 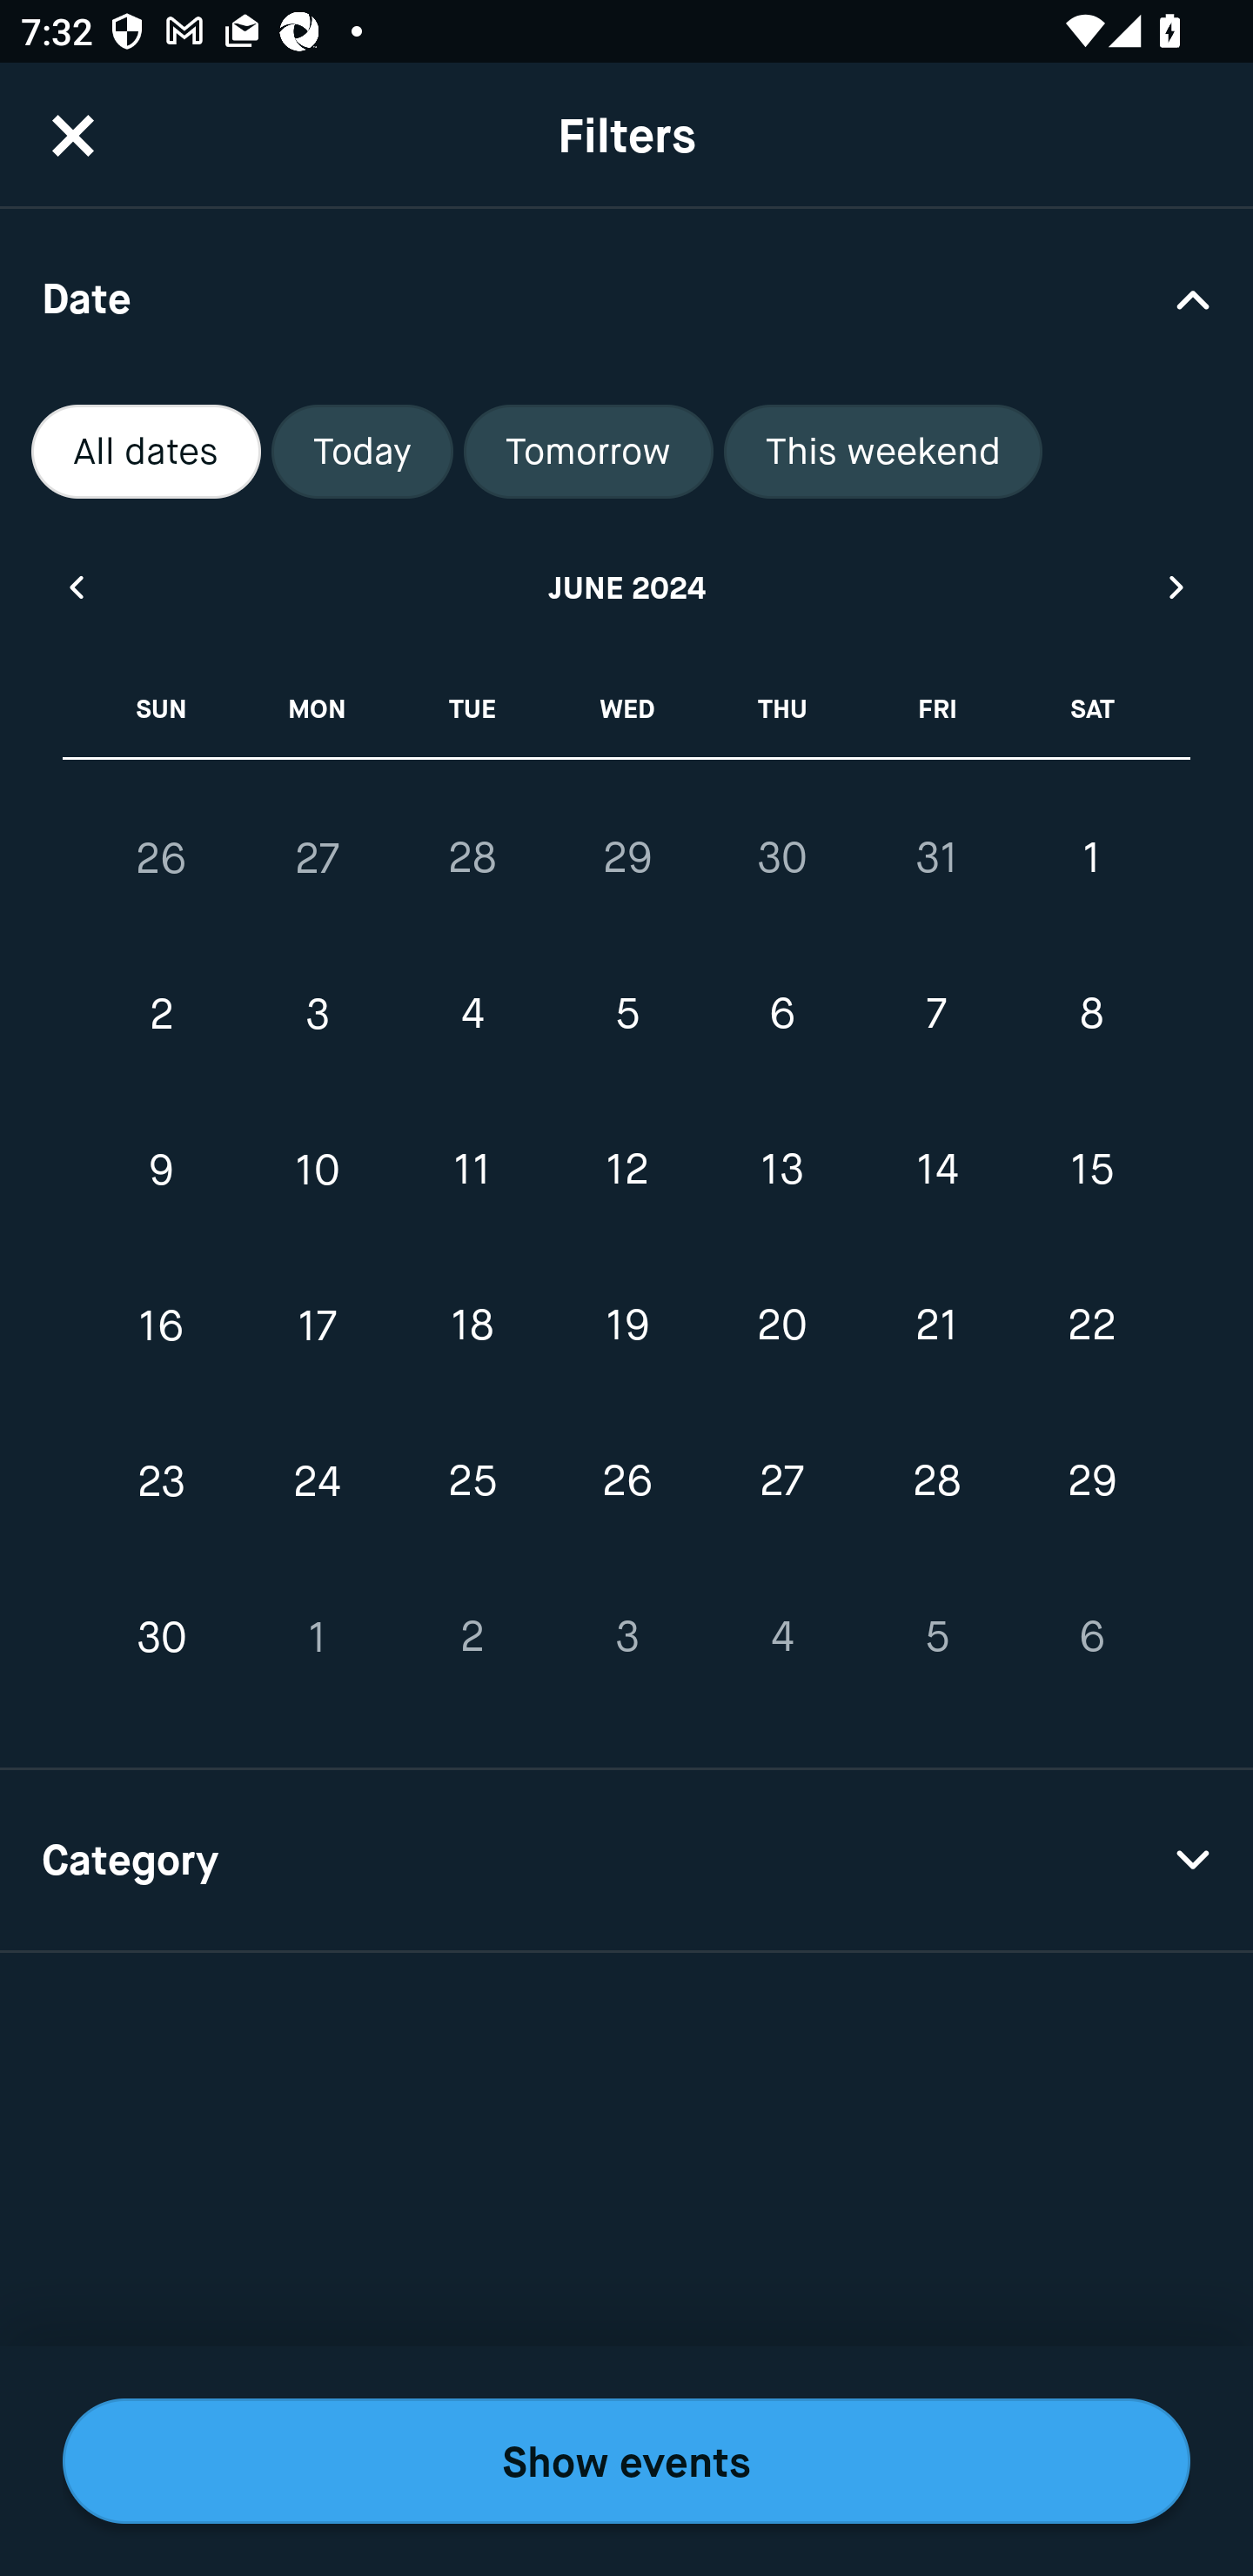 I want to click on 28, so click(x=936, y=1481).